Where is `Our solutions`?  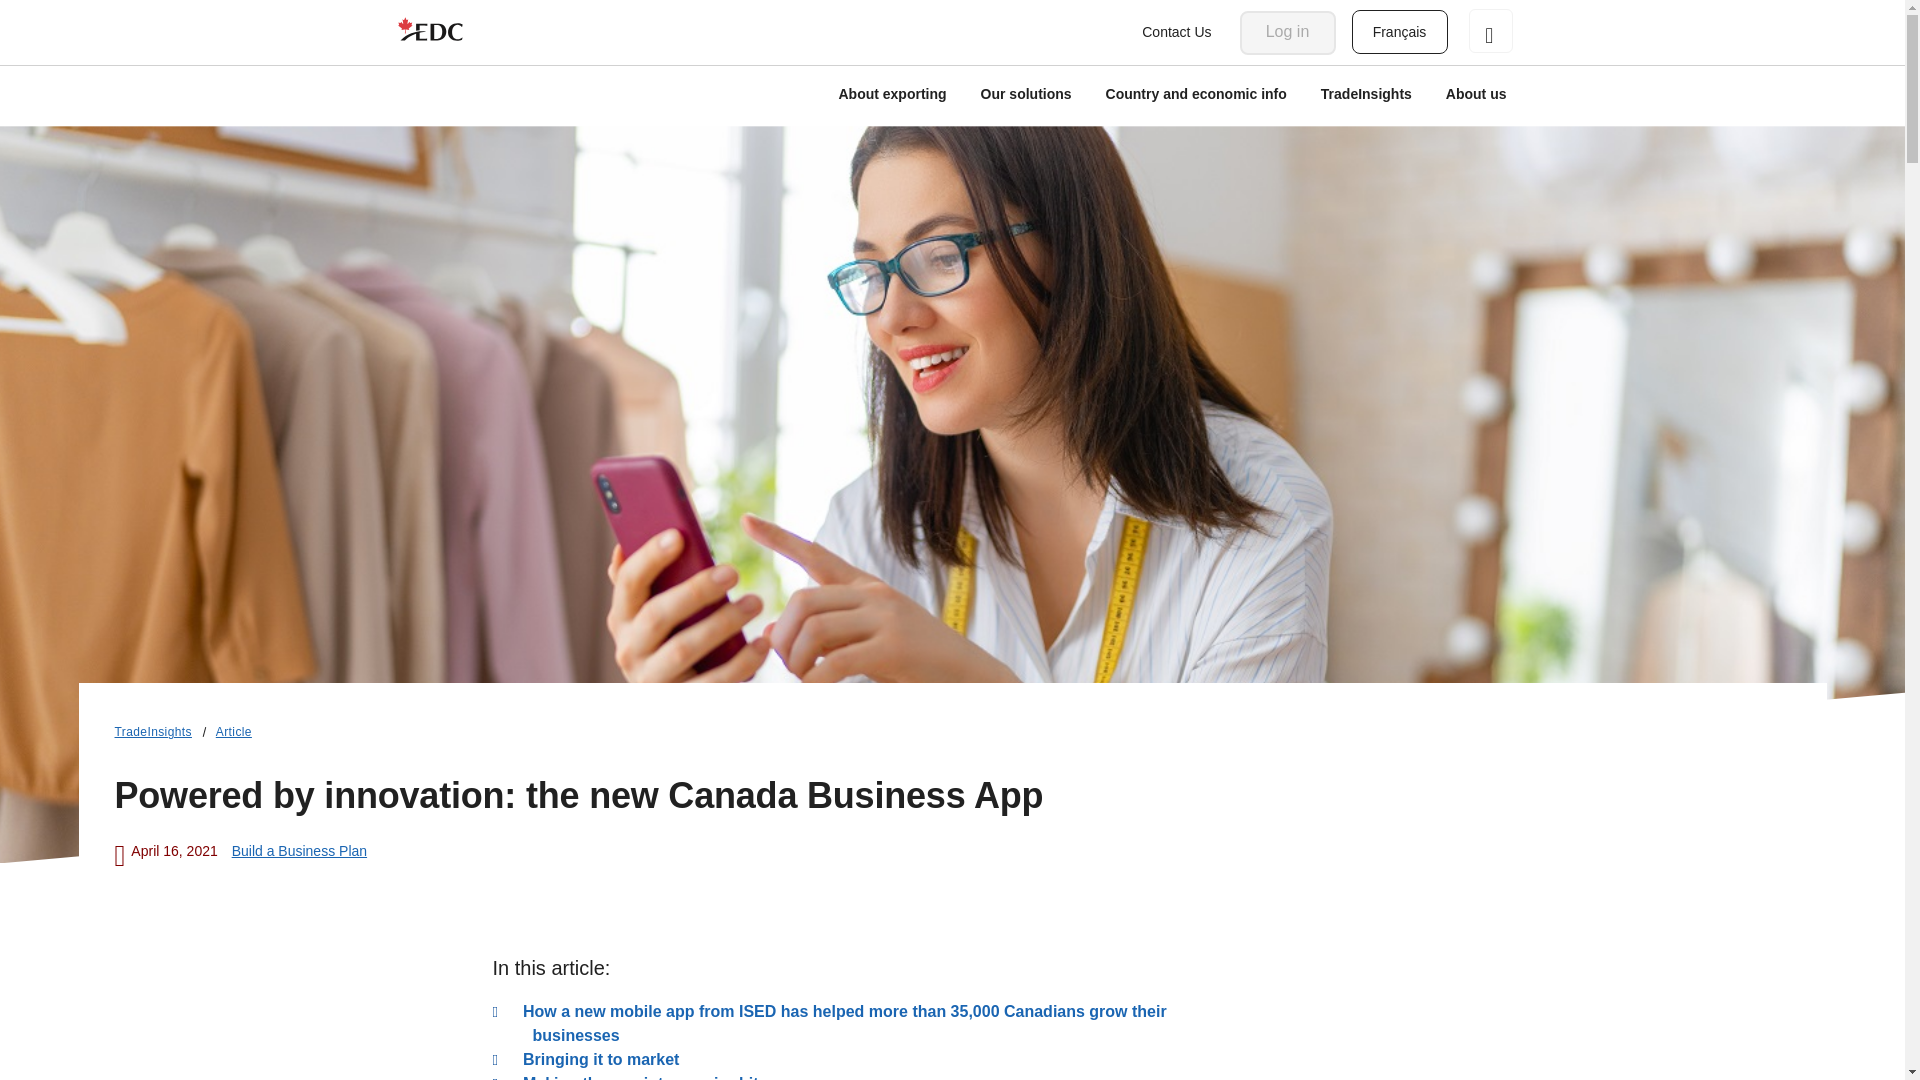 Our solutions is located at coordinates (1026, 96).